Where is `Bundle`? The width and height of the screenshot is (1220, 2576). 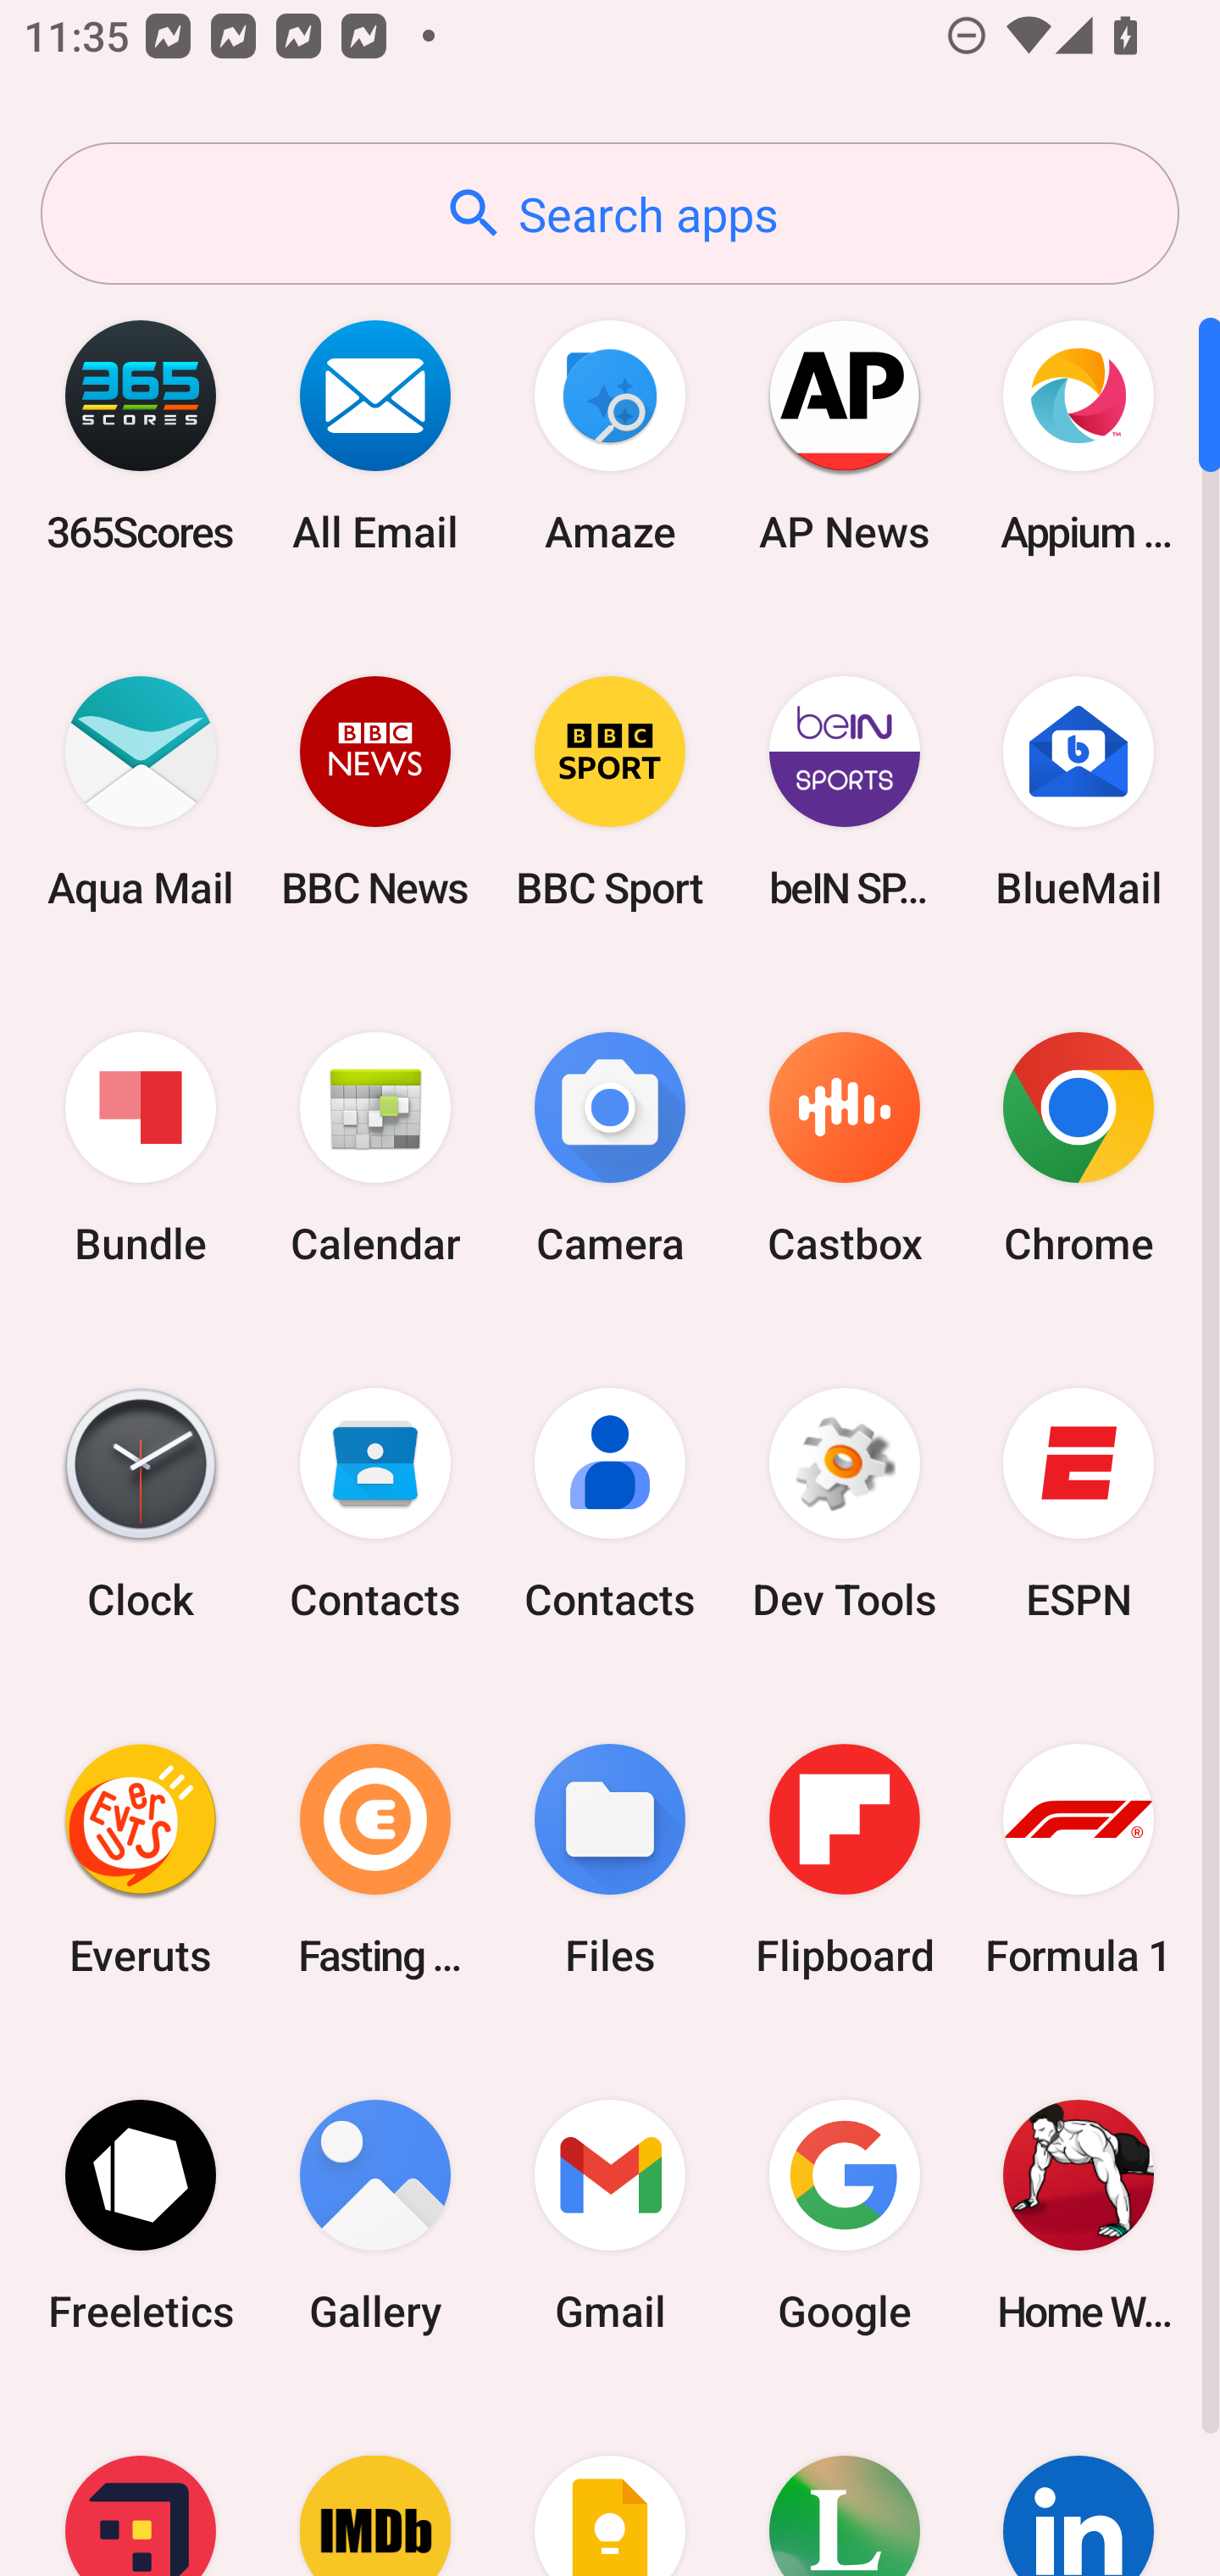 Bundle is located at coordinates (141, 1149).